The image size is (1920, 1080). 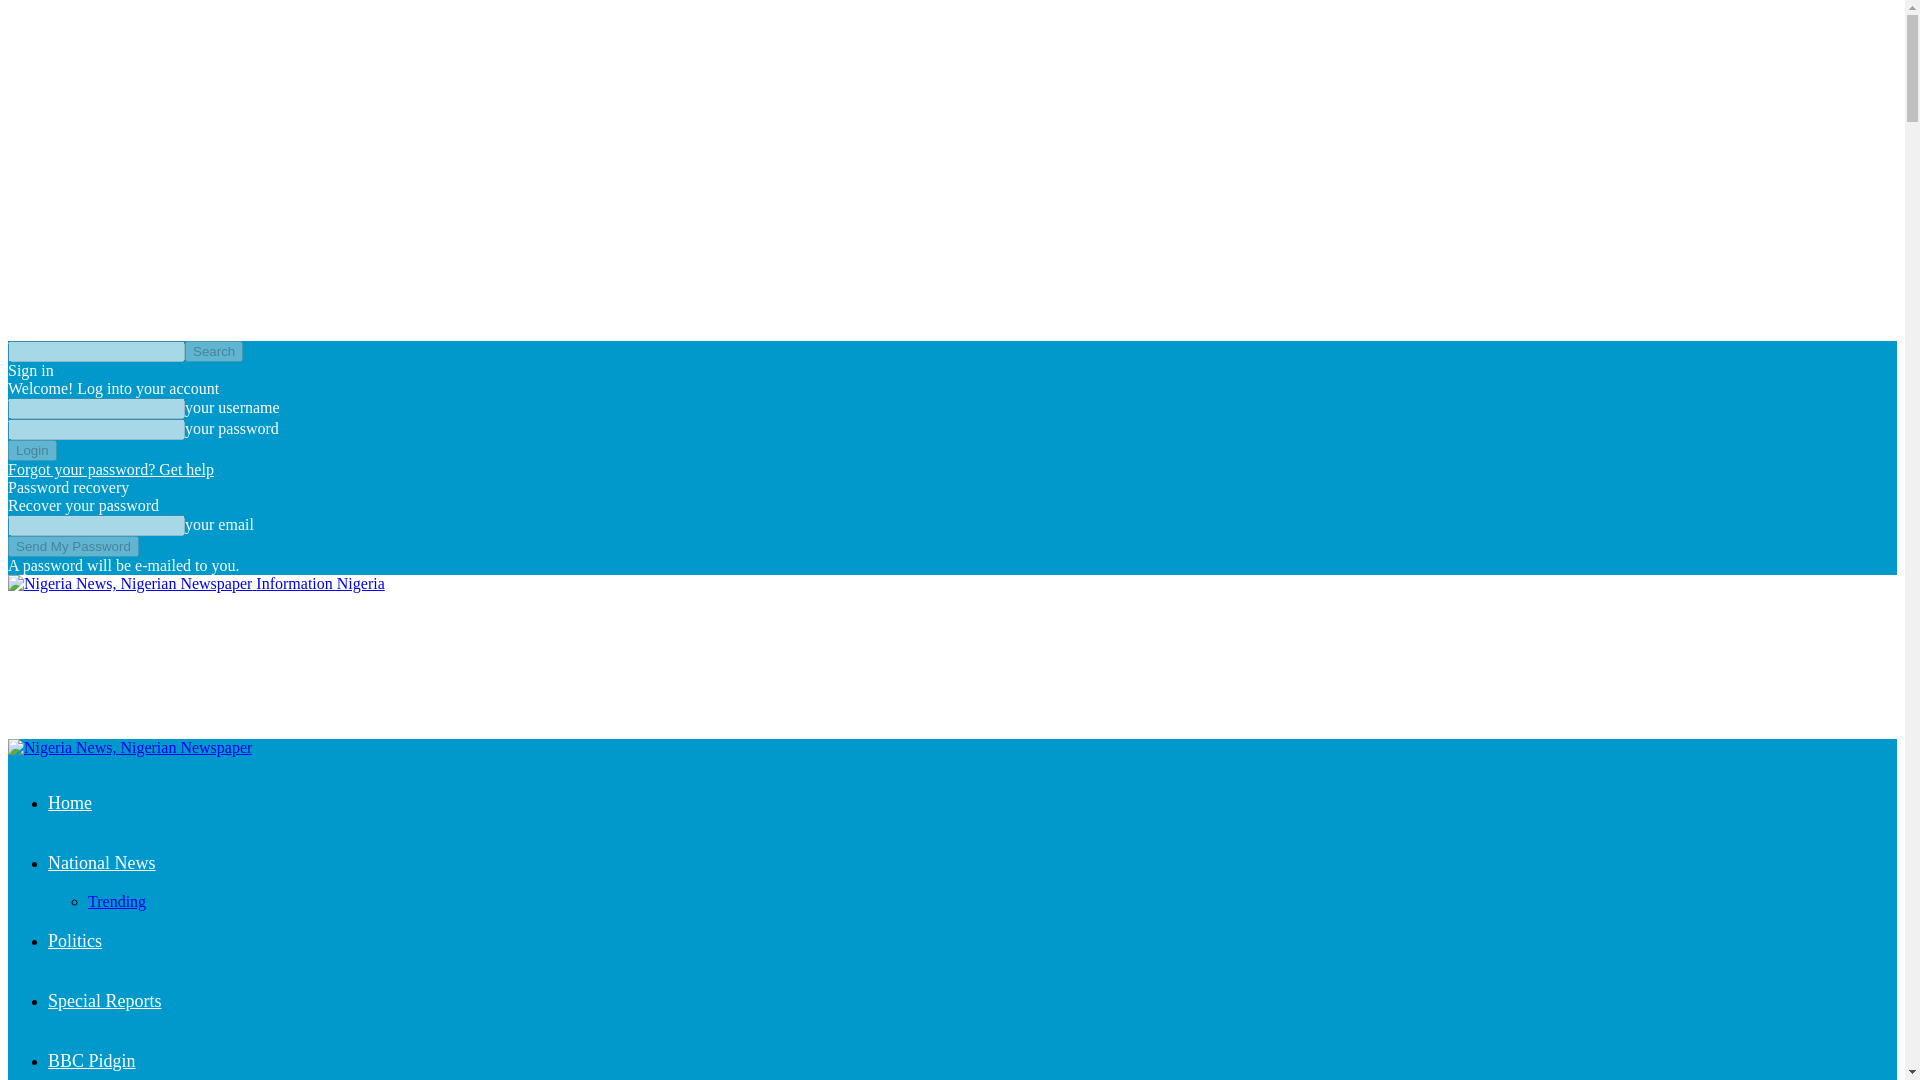 I want to click on Login, so click(x=32, y=450).